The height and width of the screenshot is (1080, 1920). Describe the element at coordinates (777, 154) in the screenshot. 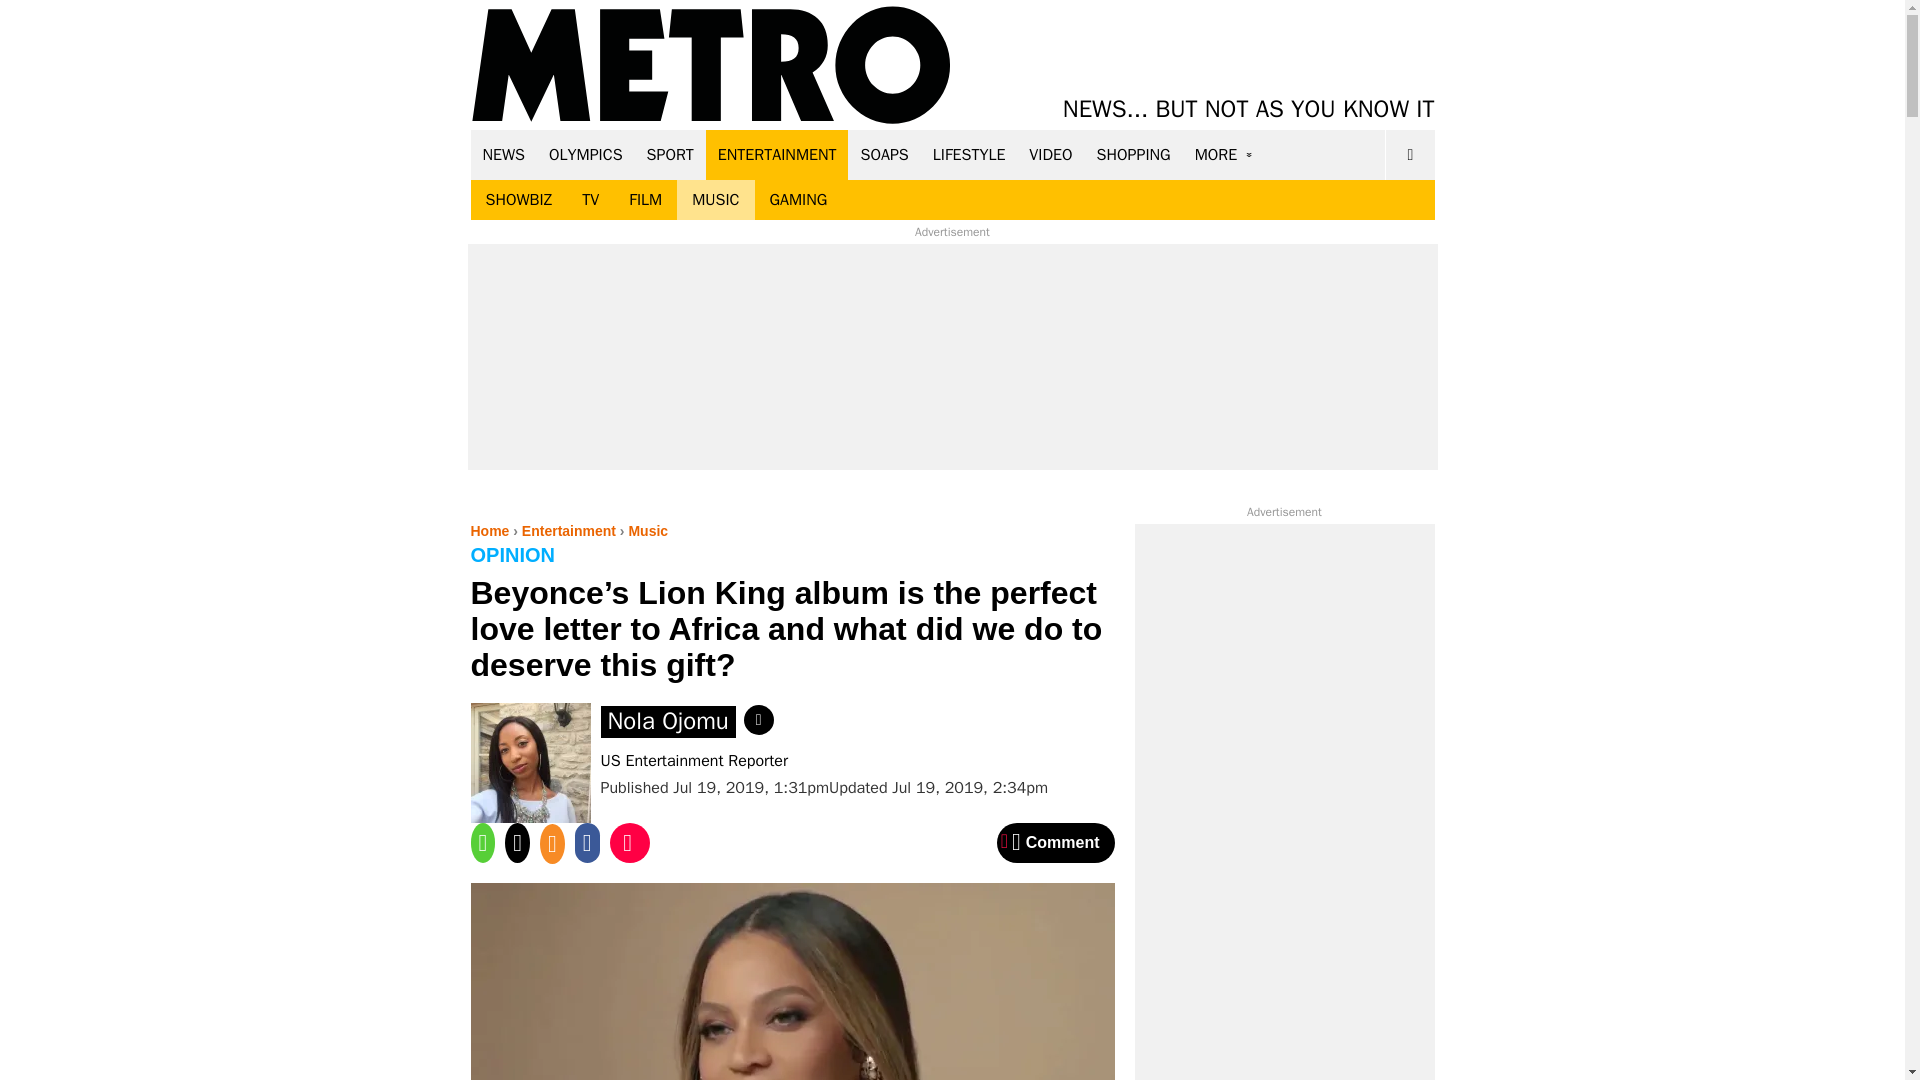

I see `ENTERTAINMENT` at that location.